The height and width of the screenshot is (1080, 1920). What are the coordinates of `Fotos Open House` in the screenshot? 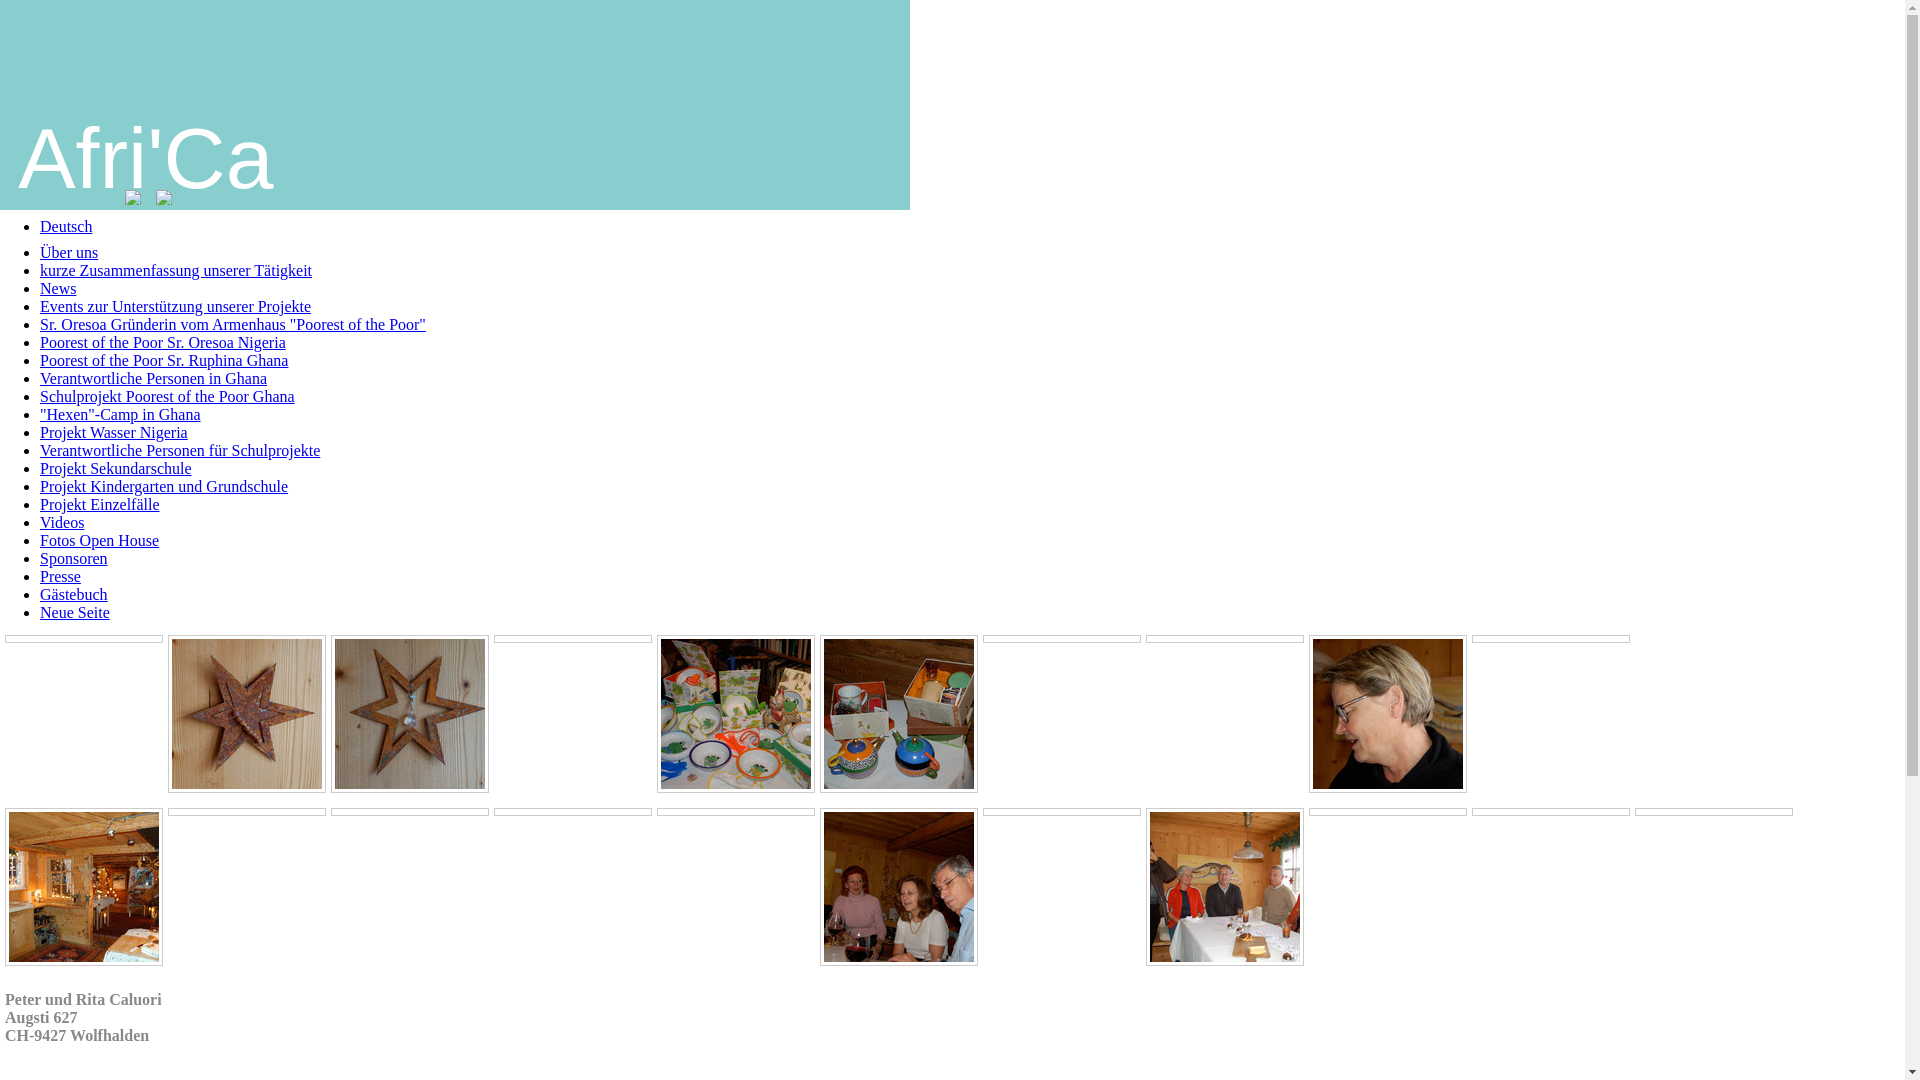 It's located at (100, 540).